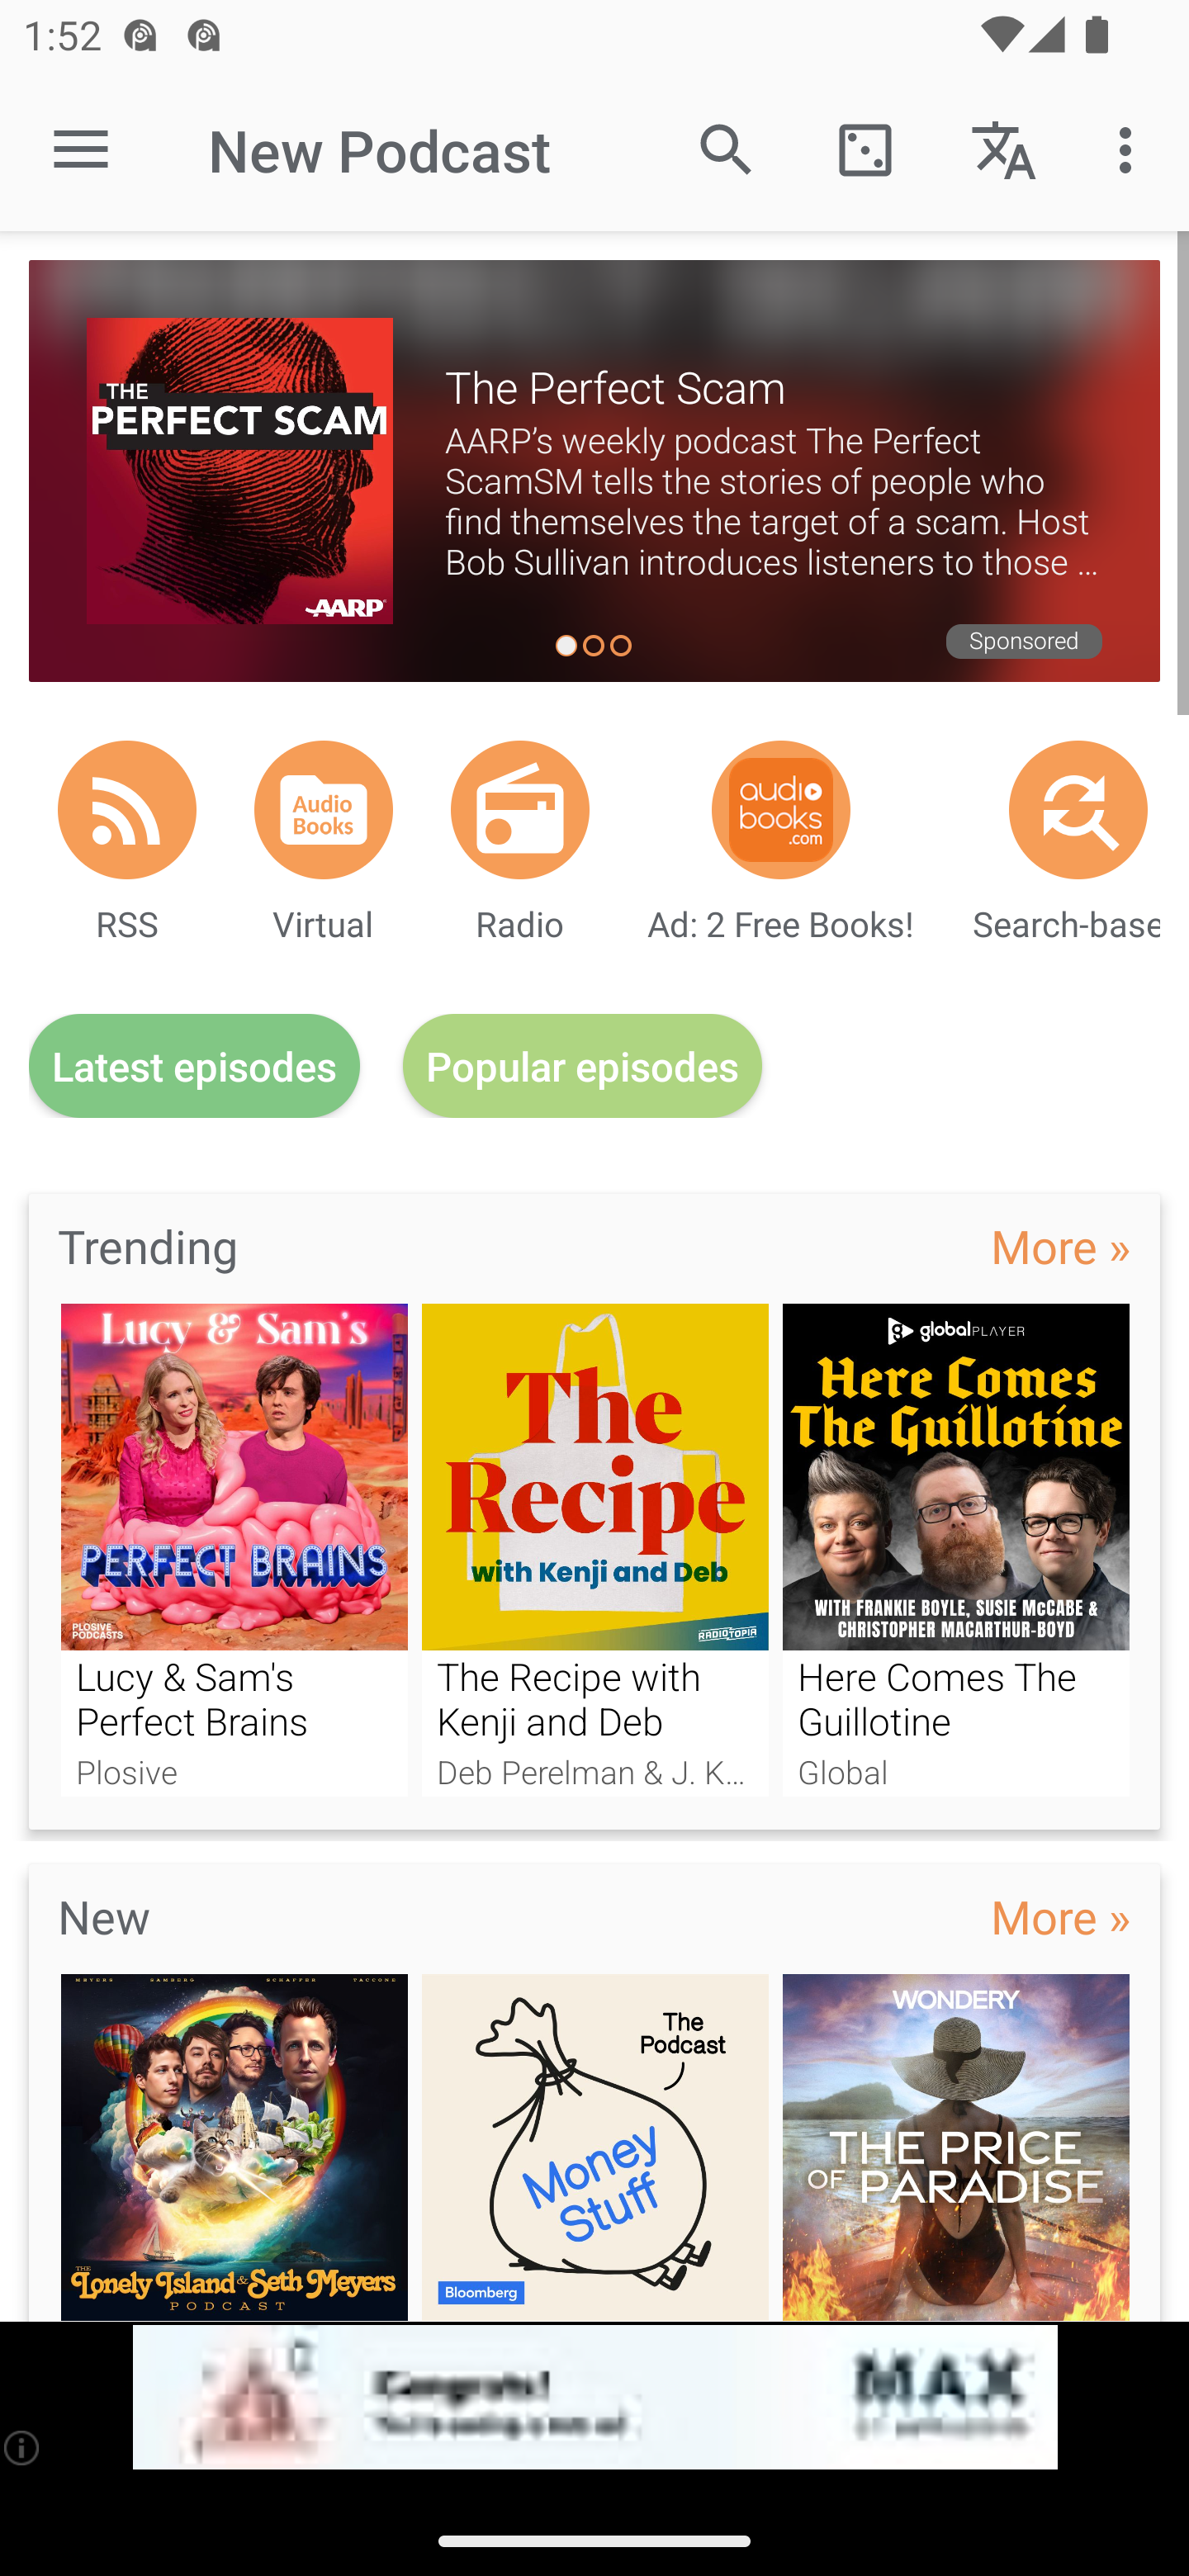 The image size is (1189, 2576). I want to click on Here Comes The Guillotine Global, so click(956, 1549).